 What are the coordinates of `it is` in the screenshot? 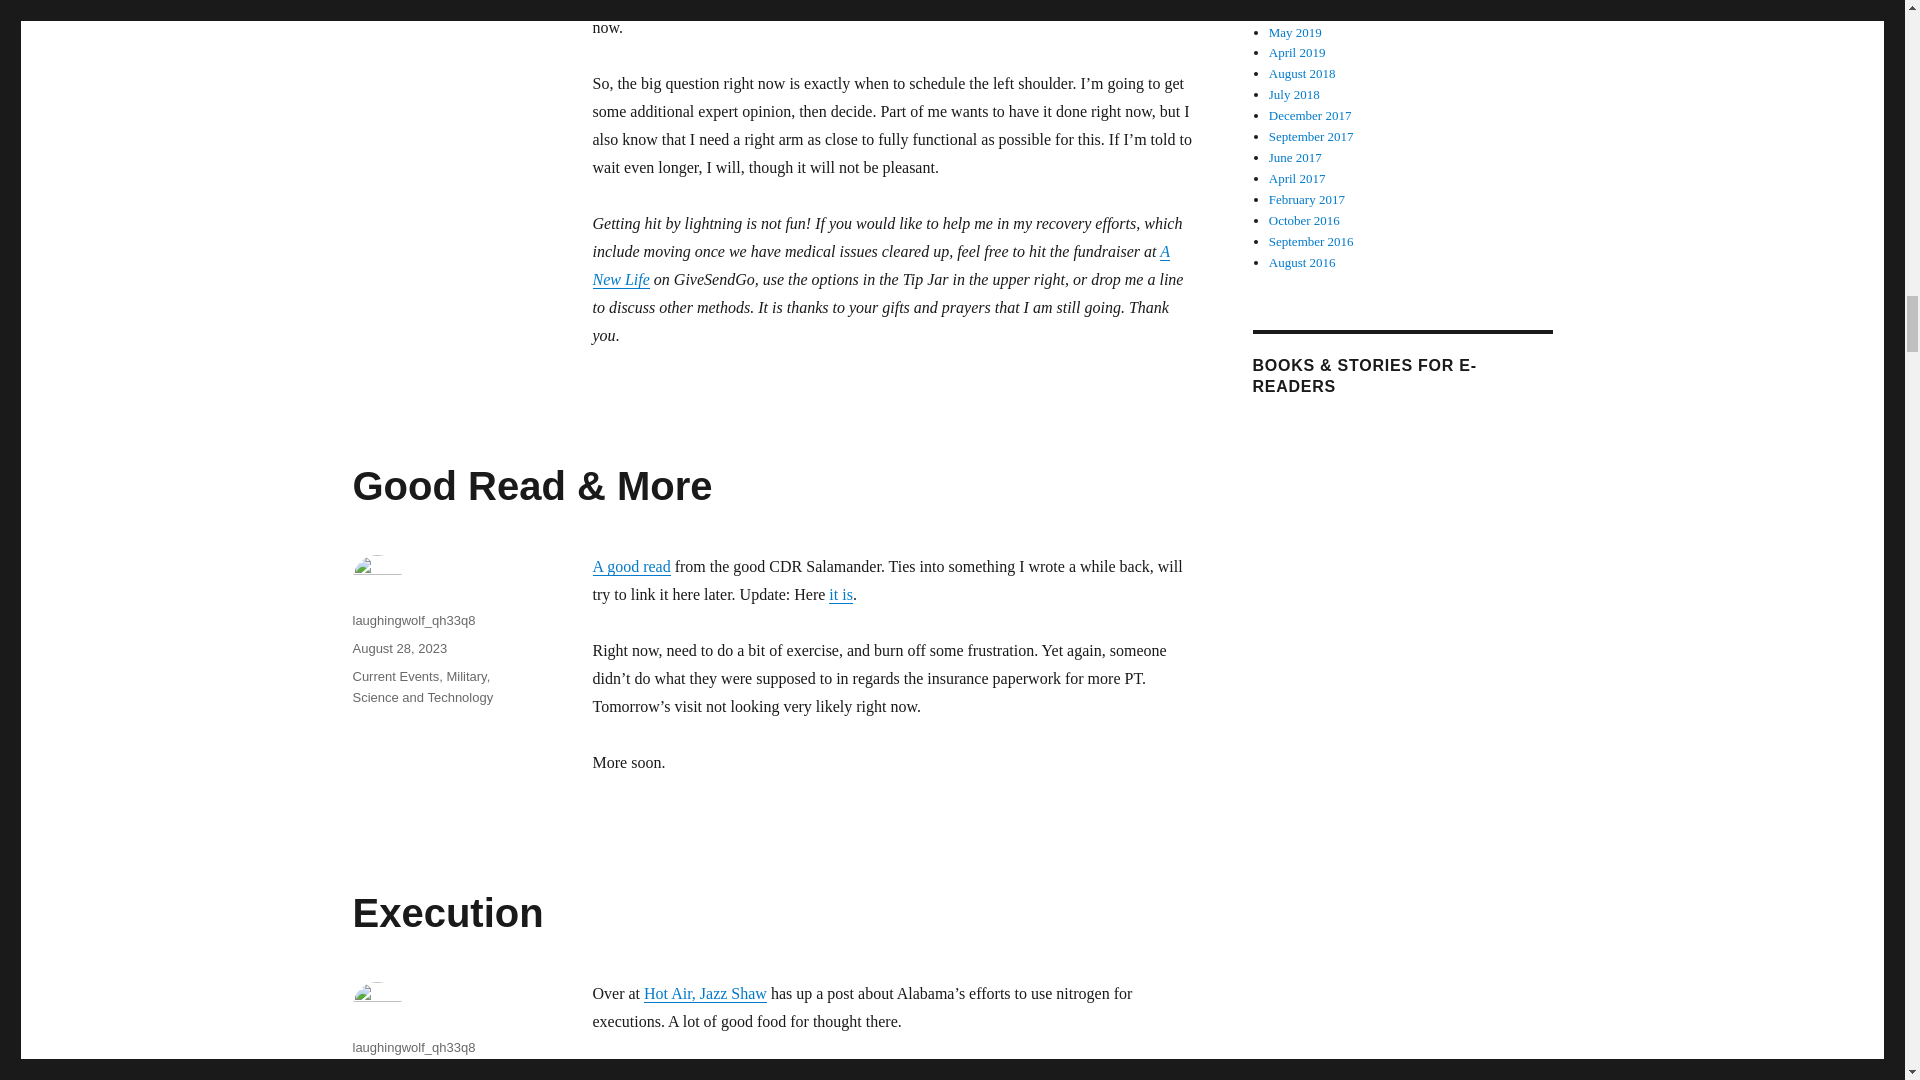 It's located at (840, 594).